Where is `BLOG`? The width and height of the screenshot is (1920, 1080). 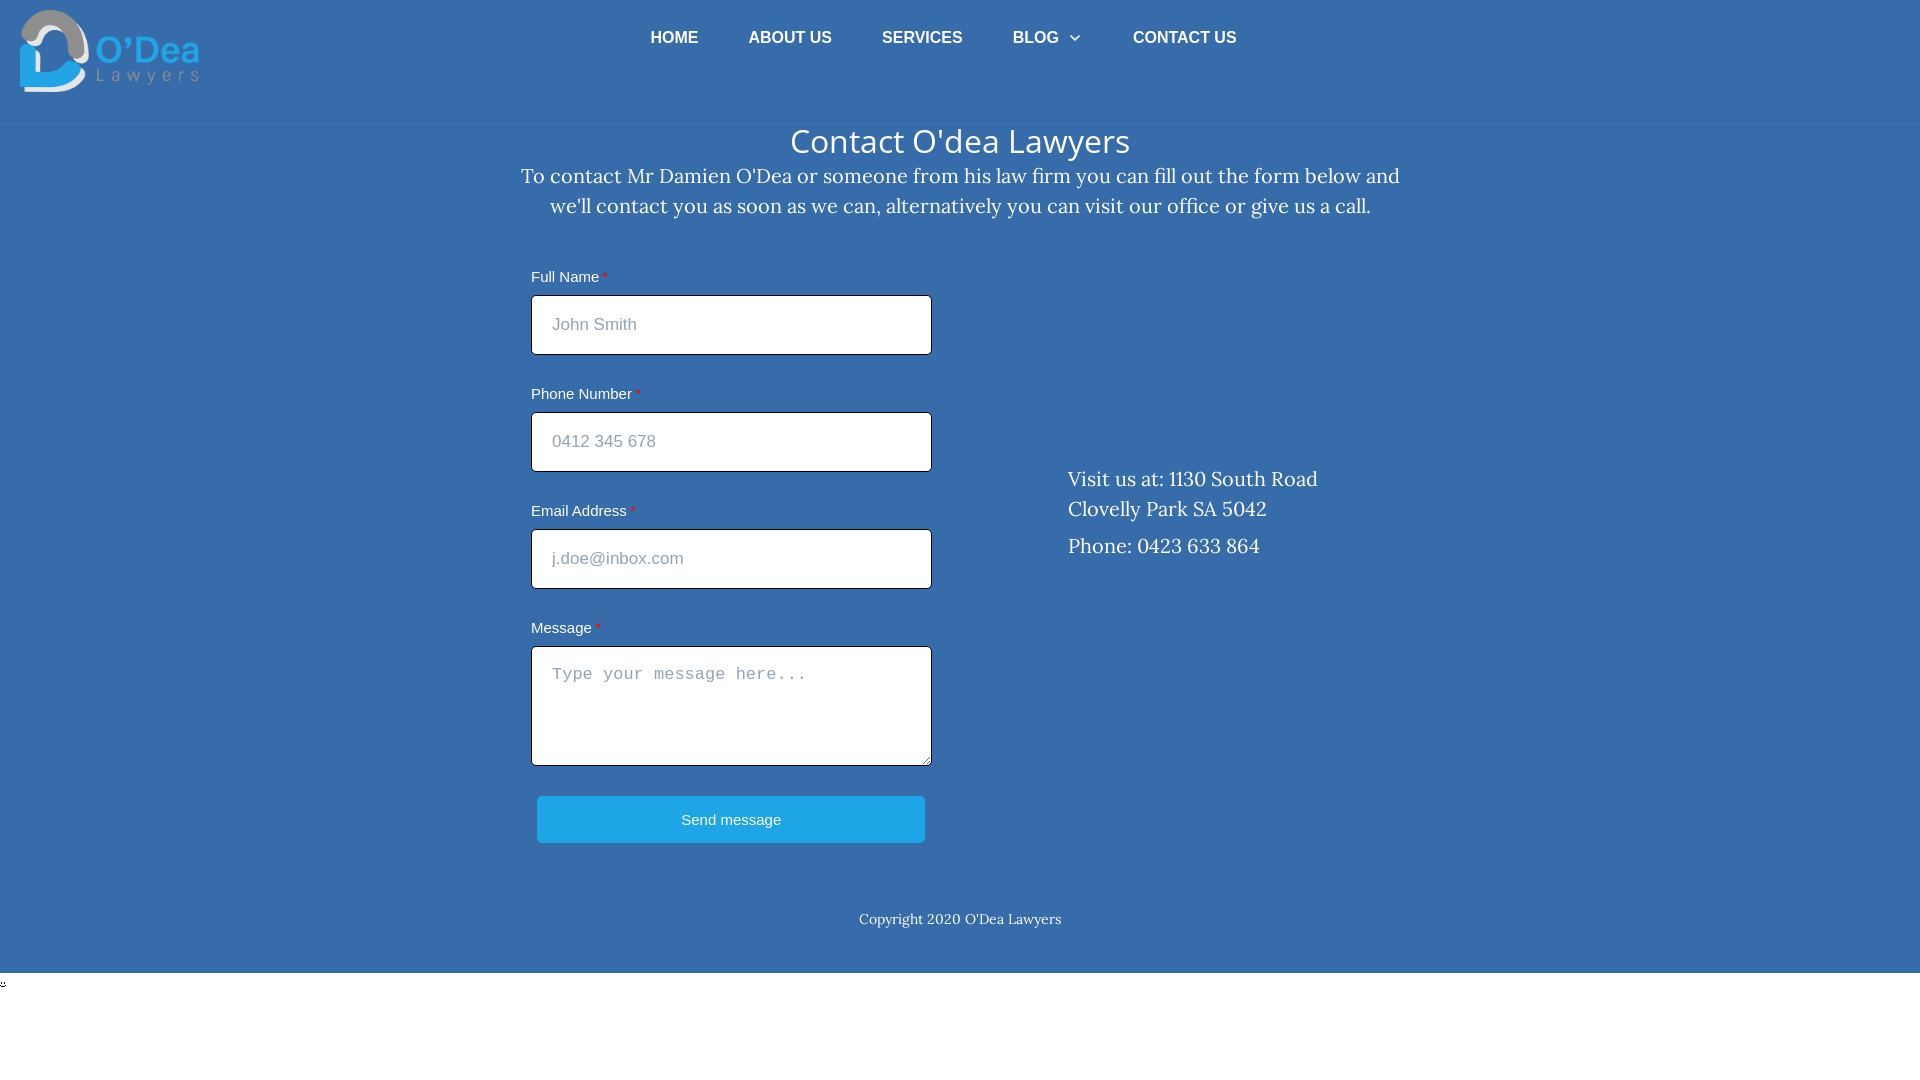 BLOG is located at coordinates (1048, 38).